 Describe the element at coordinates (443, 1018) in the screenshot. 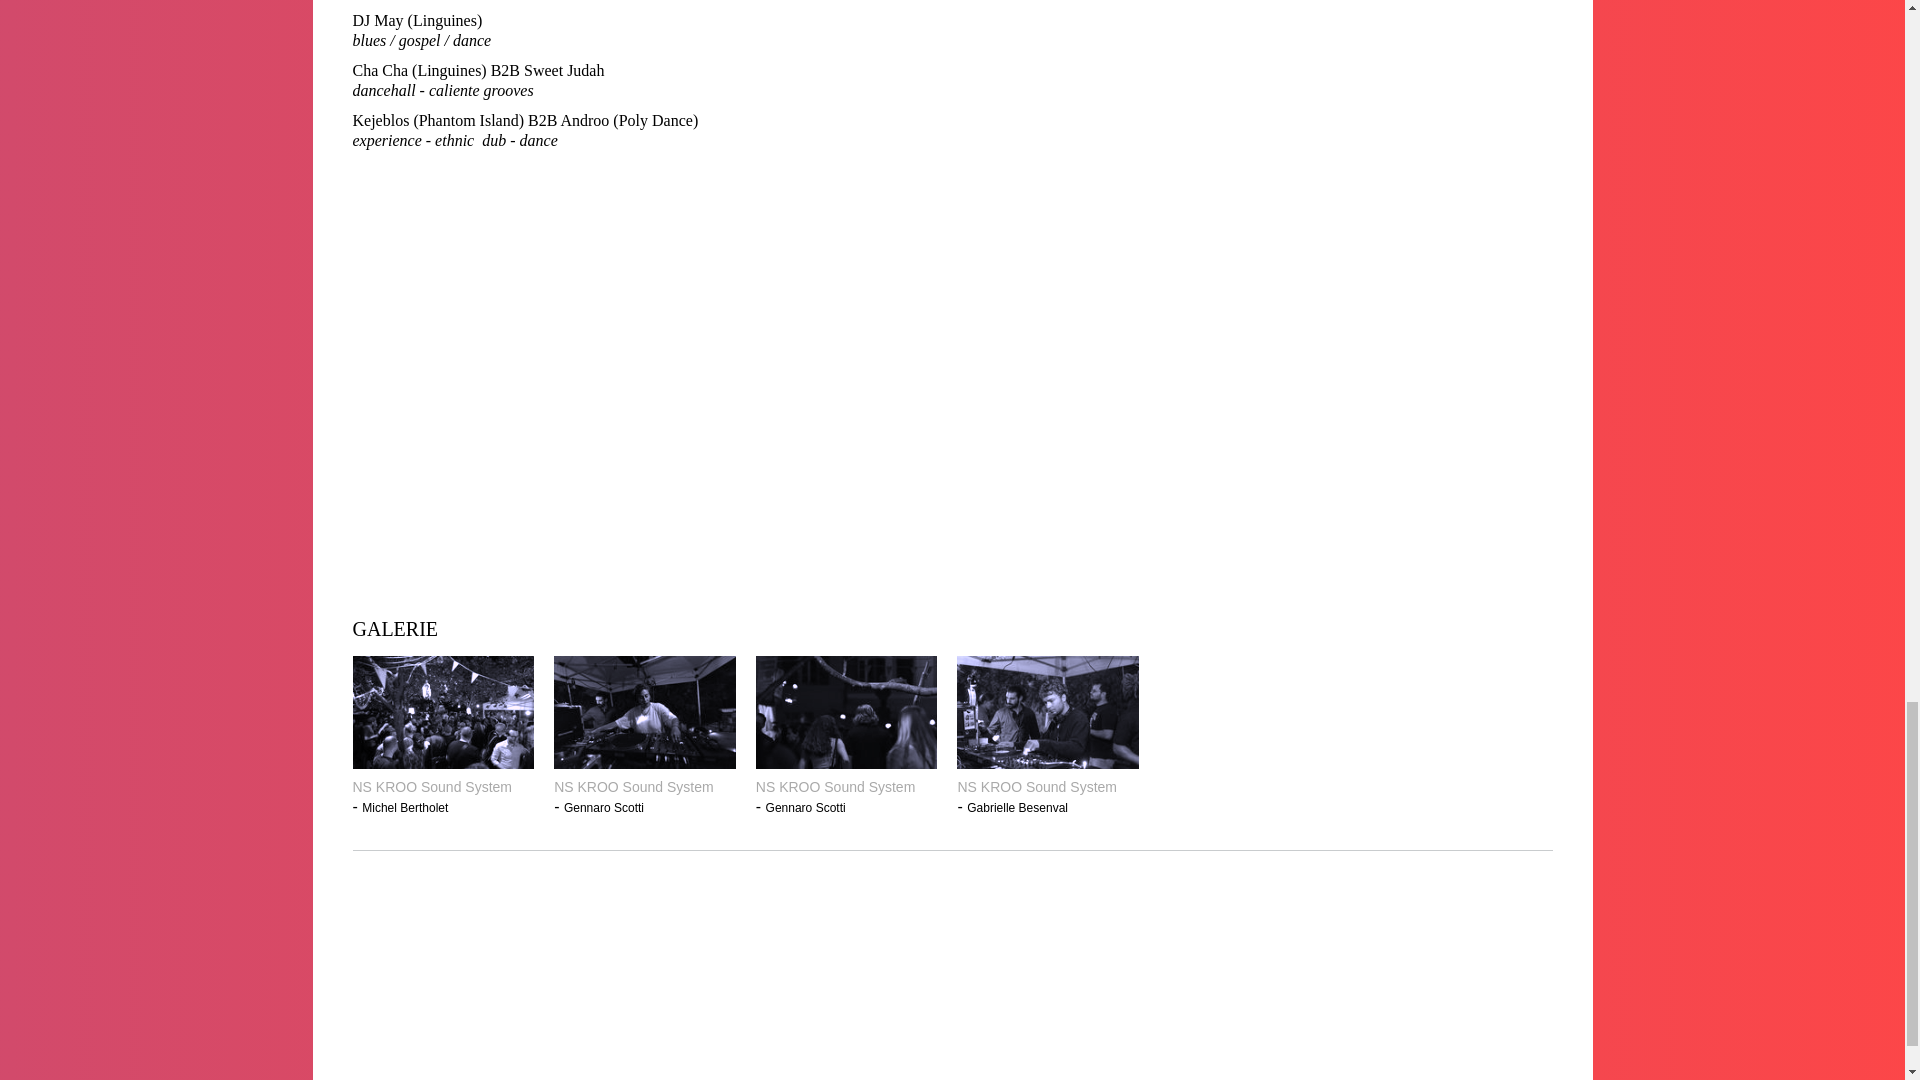

I see `ProHelvetia` at that location.